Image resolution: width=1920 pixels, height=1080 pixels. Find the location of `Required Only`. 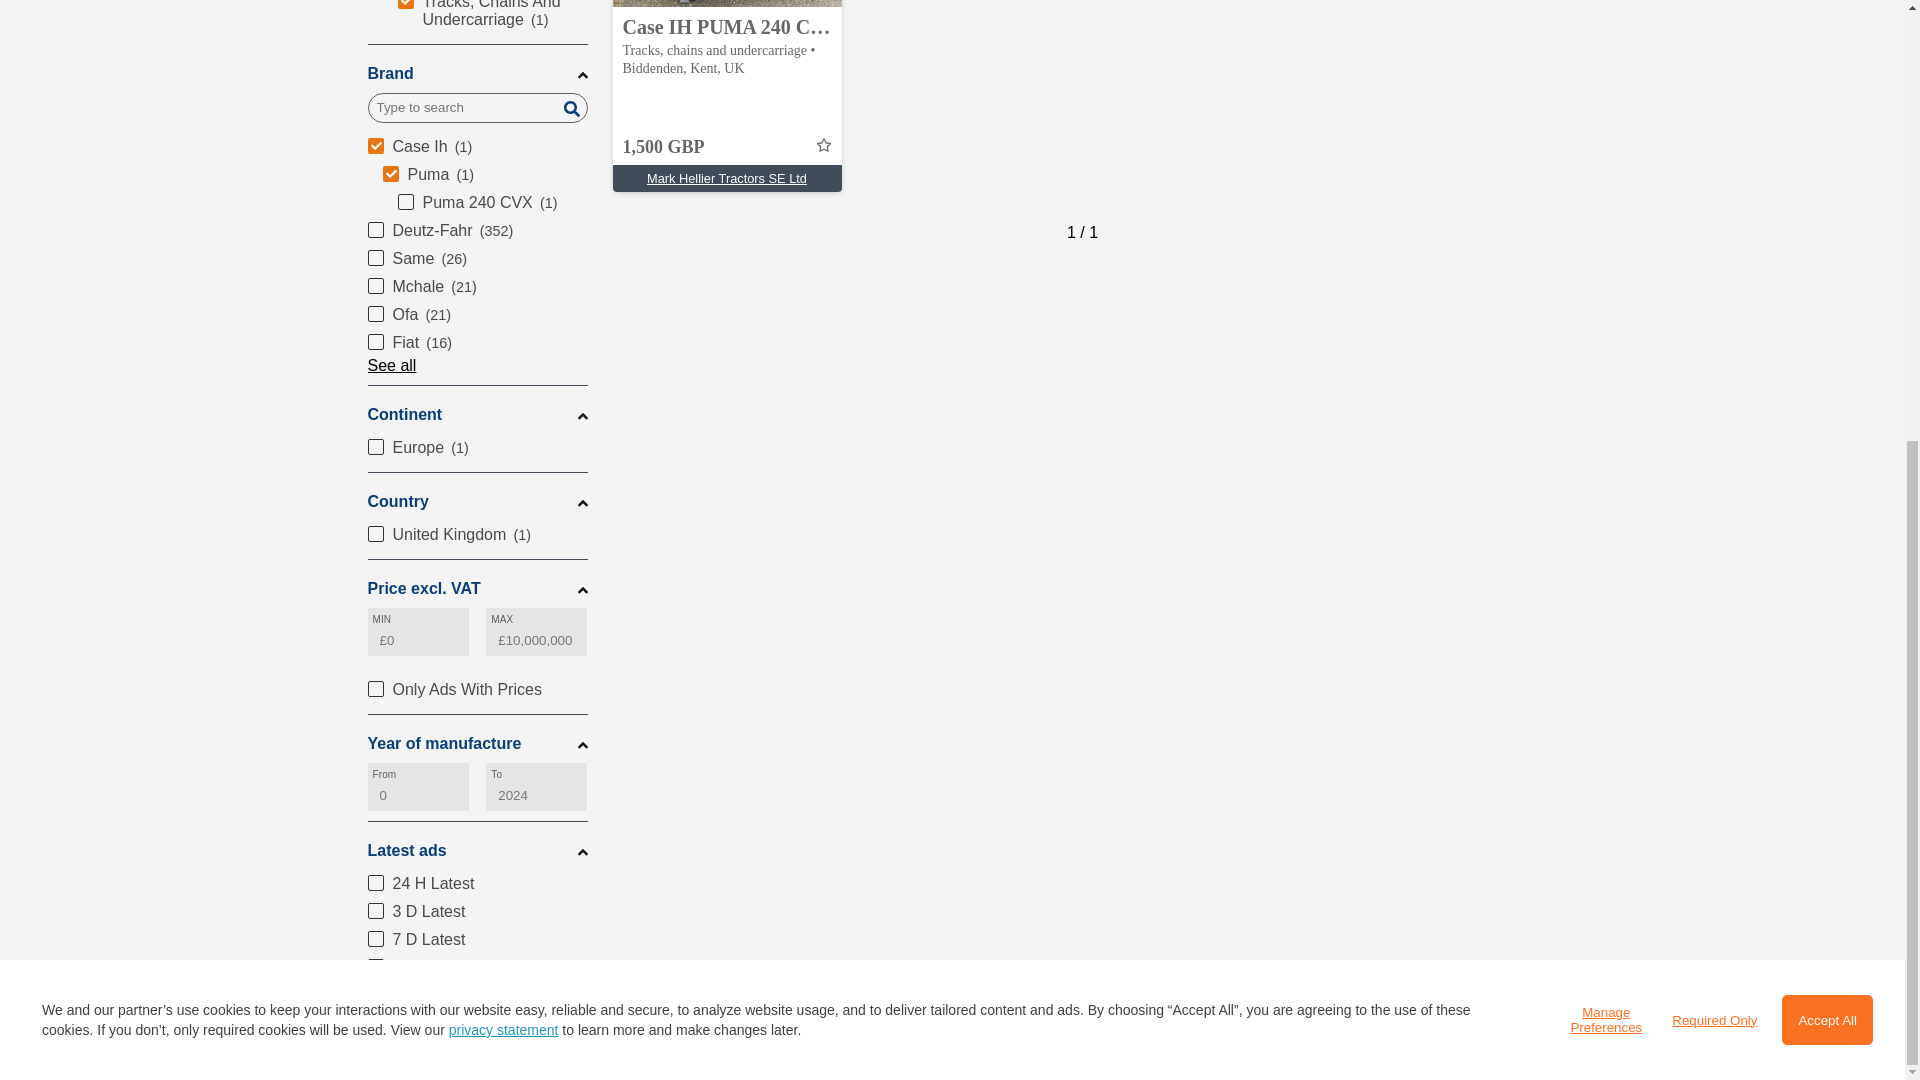

Required Only is located at coordinates (1714, 284).